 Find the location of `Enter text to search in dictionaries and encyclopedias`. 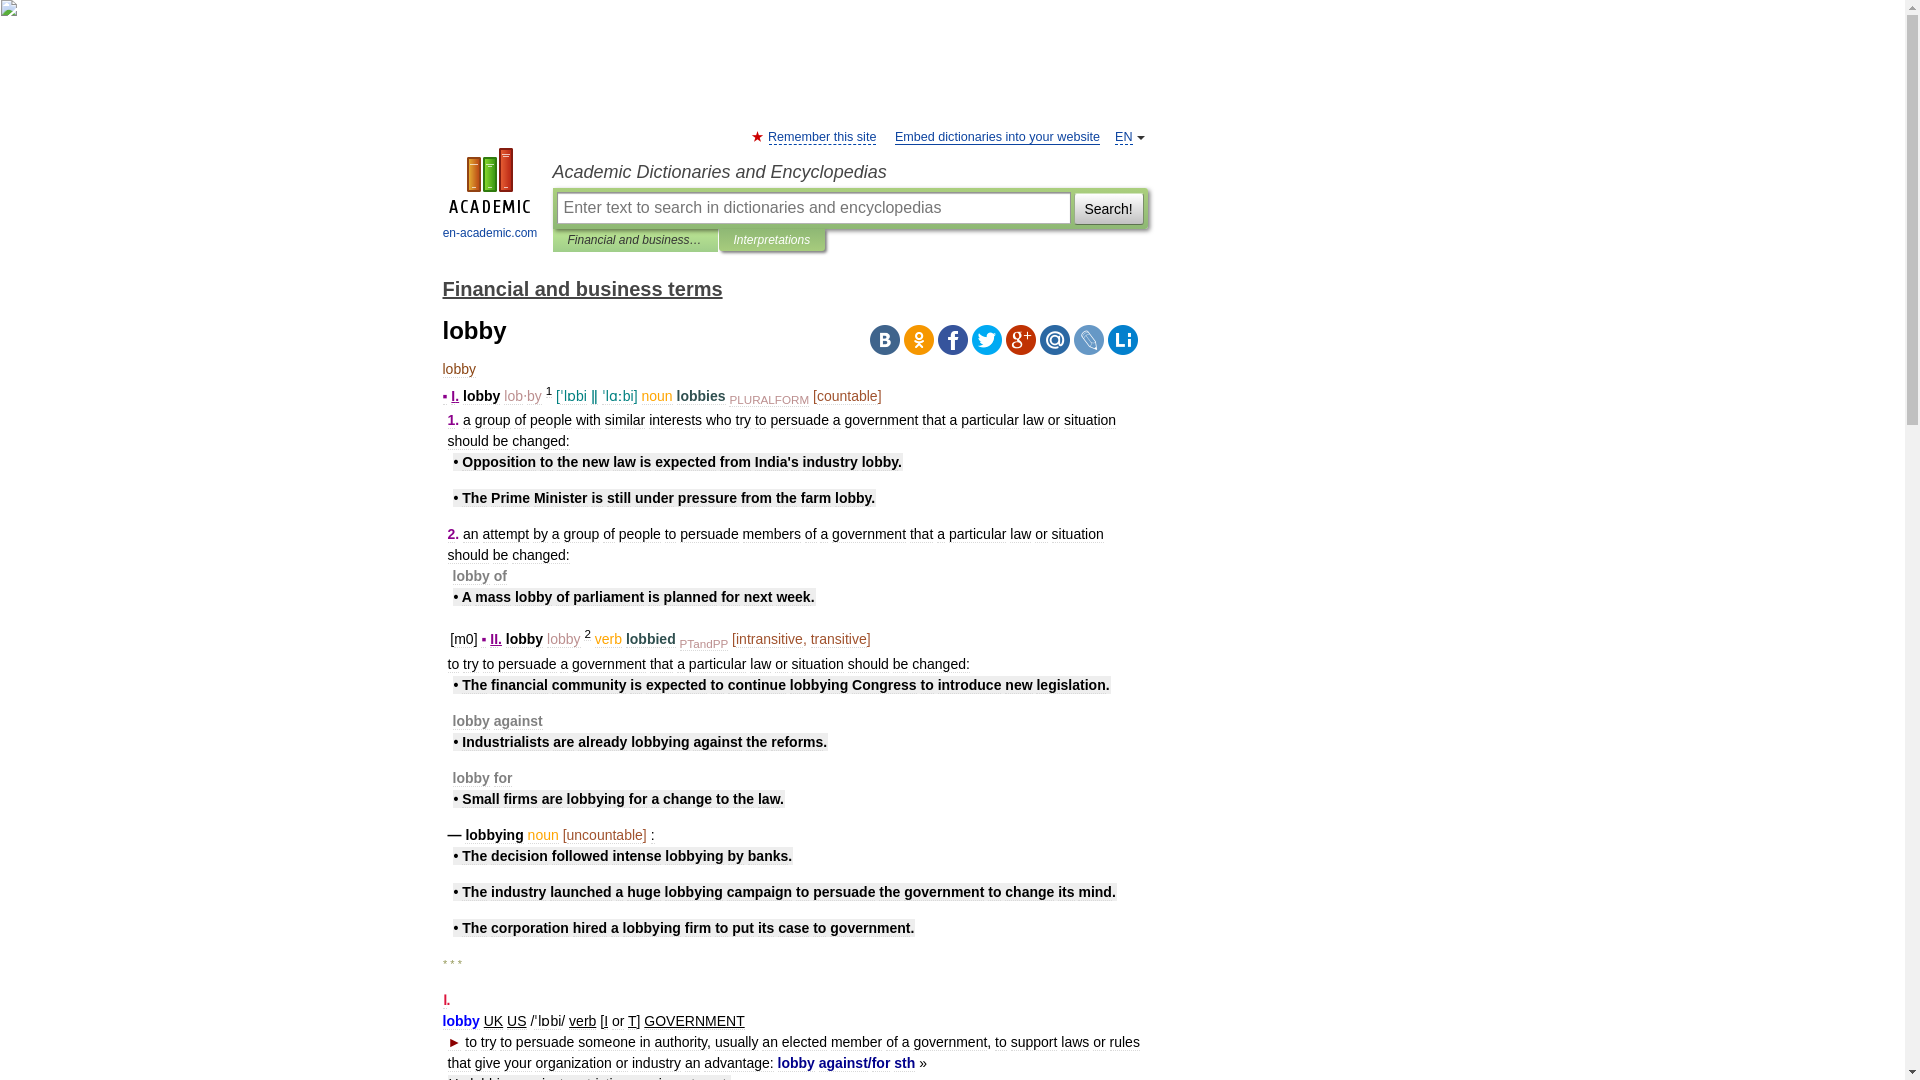

Enter text to search in dictionaries and encyclopedias is located at coordinates (812, 208).